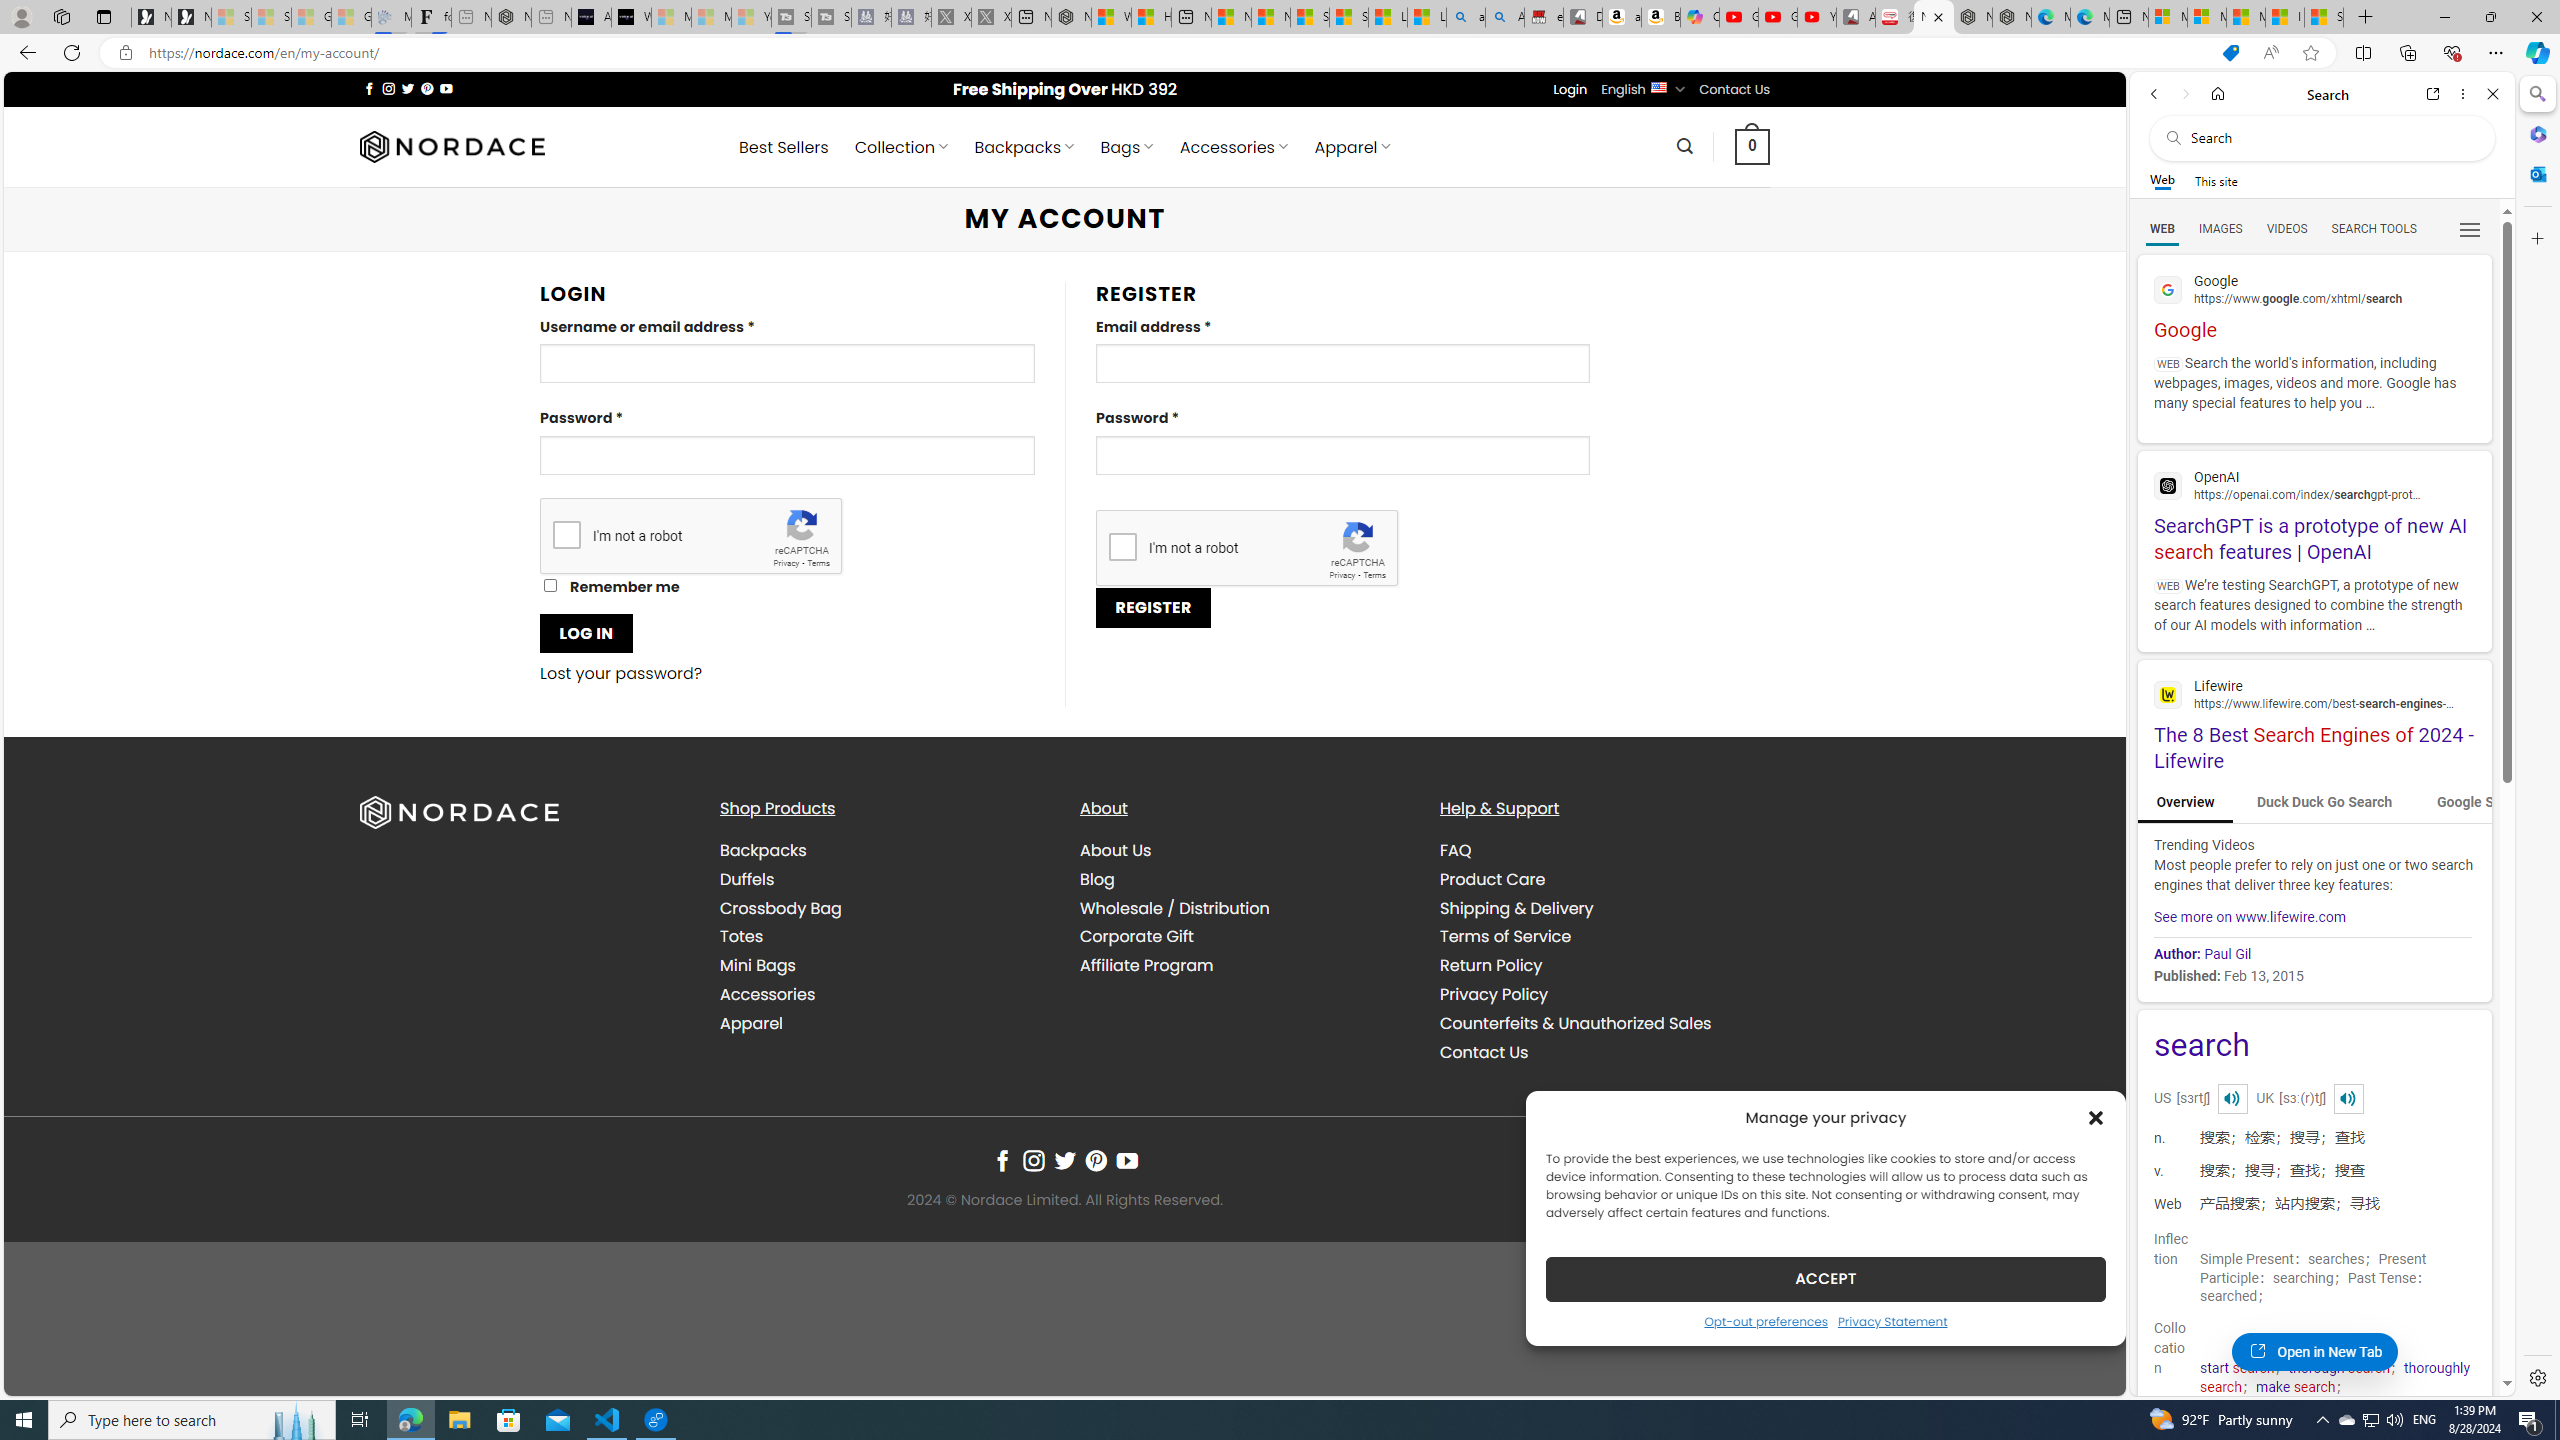 This screenshot has width=2560, height=1440. What do you see at coordinates (1658, 86) in the screenshot?
I see `English` at bounding box center [1658, 86].